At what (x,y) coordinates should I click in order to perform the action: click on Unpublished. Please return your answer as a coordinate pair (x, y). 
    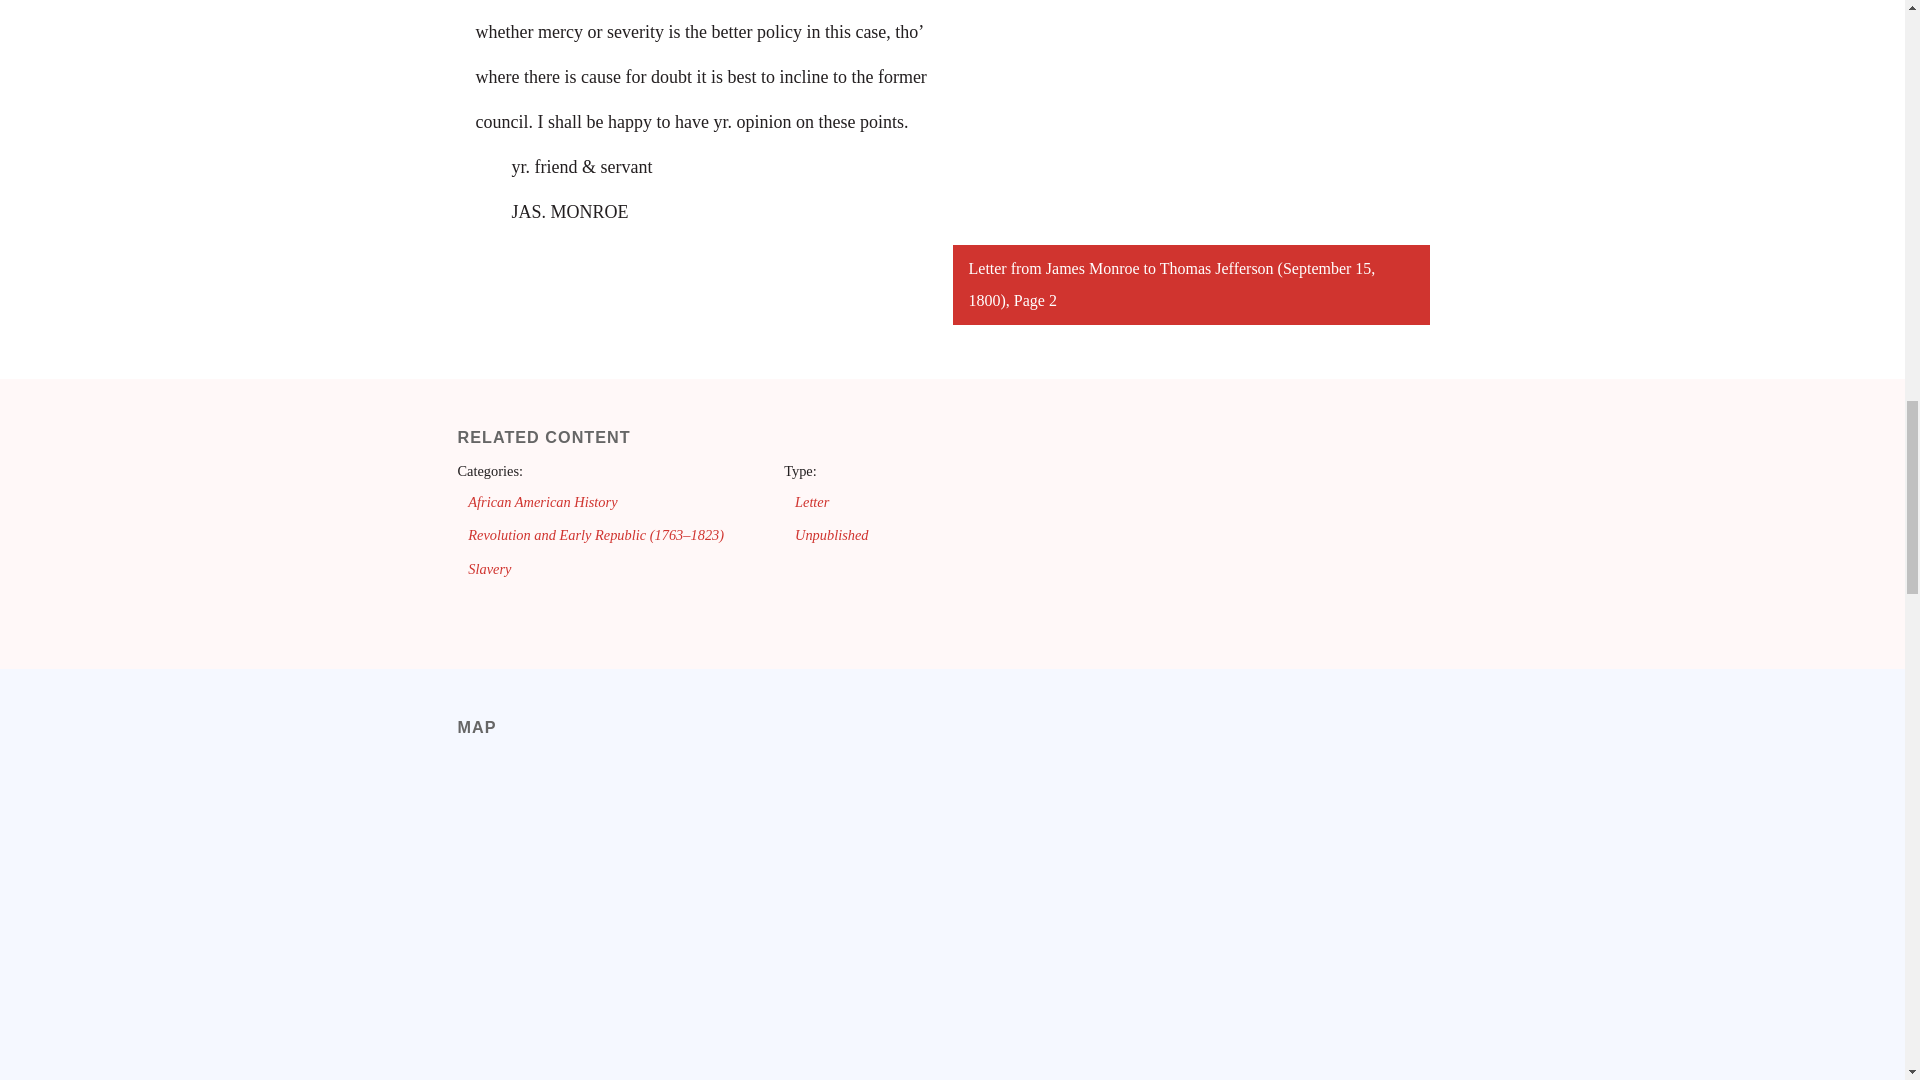
    Looking at the image, I should click on (832, 535).